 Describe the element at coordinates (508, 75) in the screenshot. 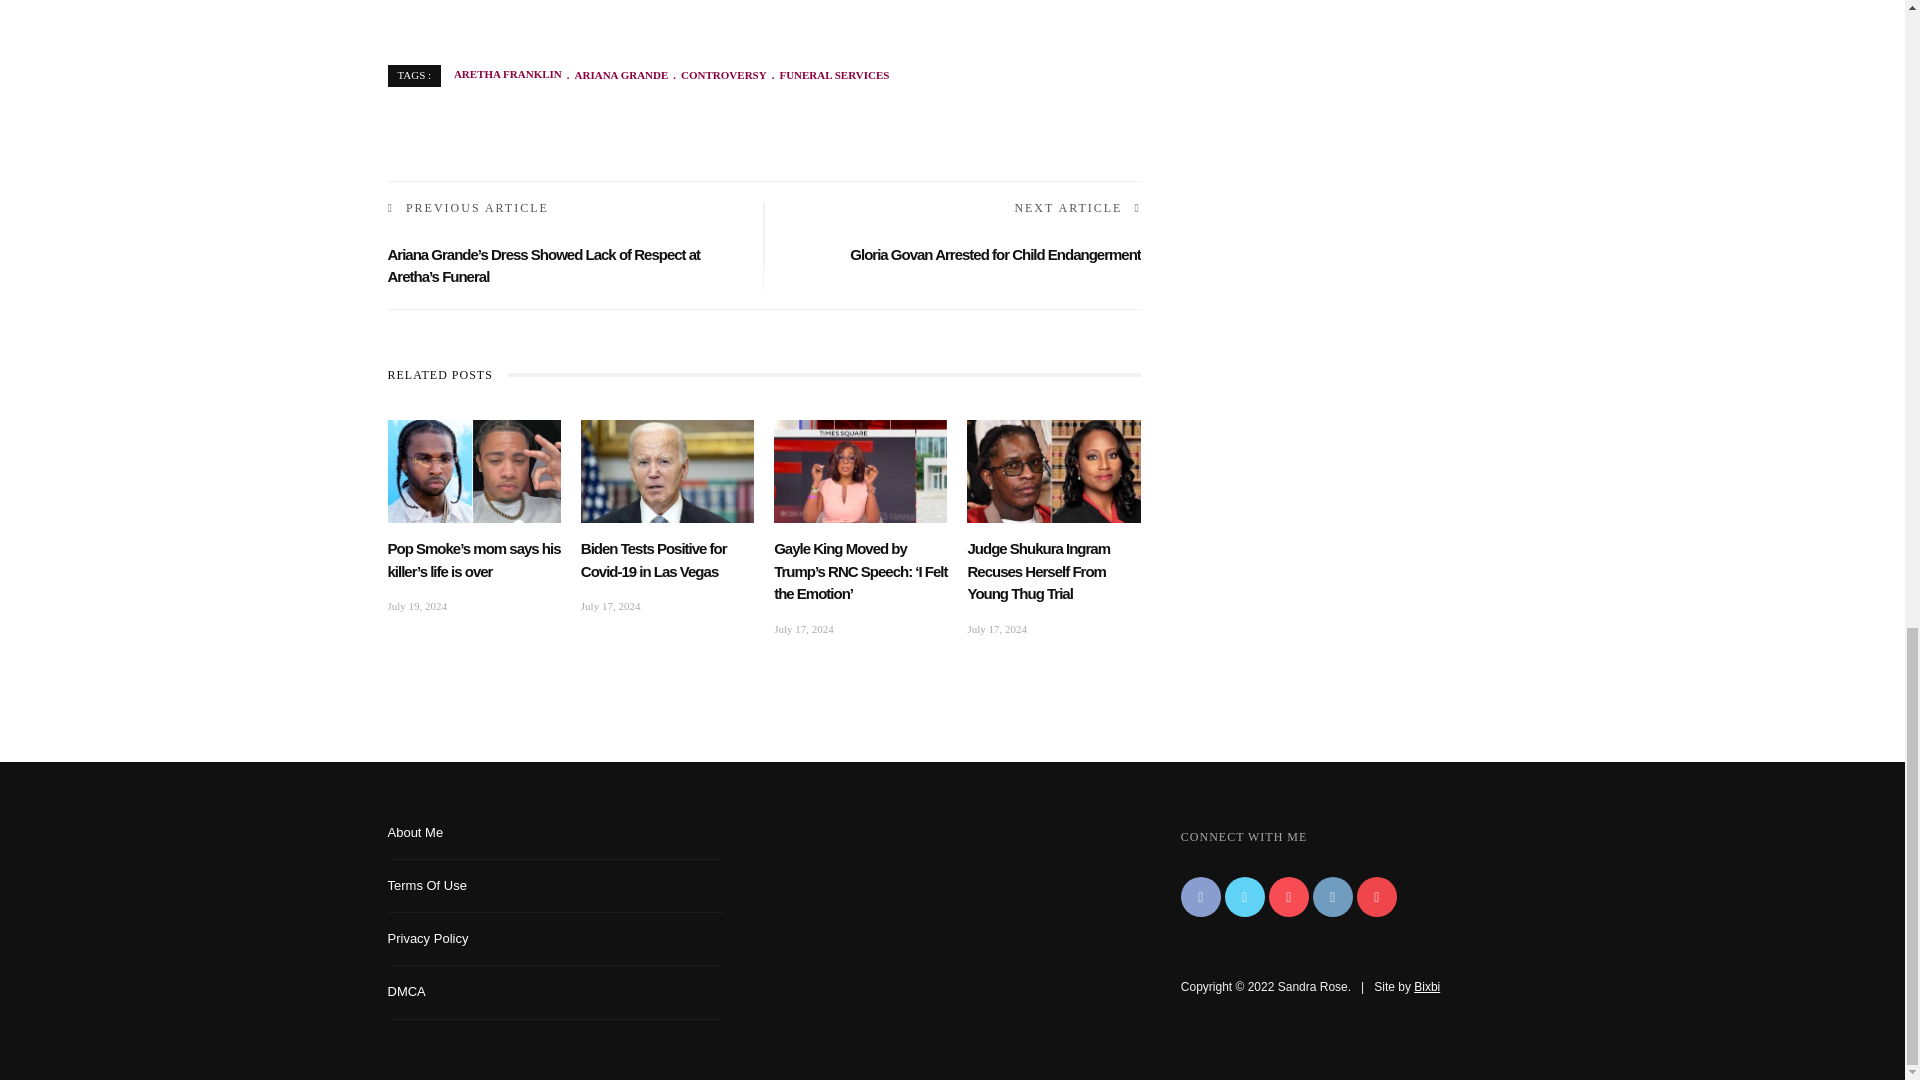

I see `ARETHA FRANKLIN` at that location.